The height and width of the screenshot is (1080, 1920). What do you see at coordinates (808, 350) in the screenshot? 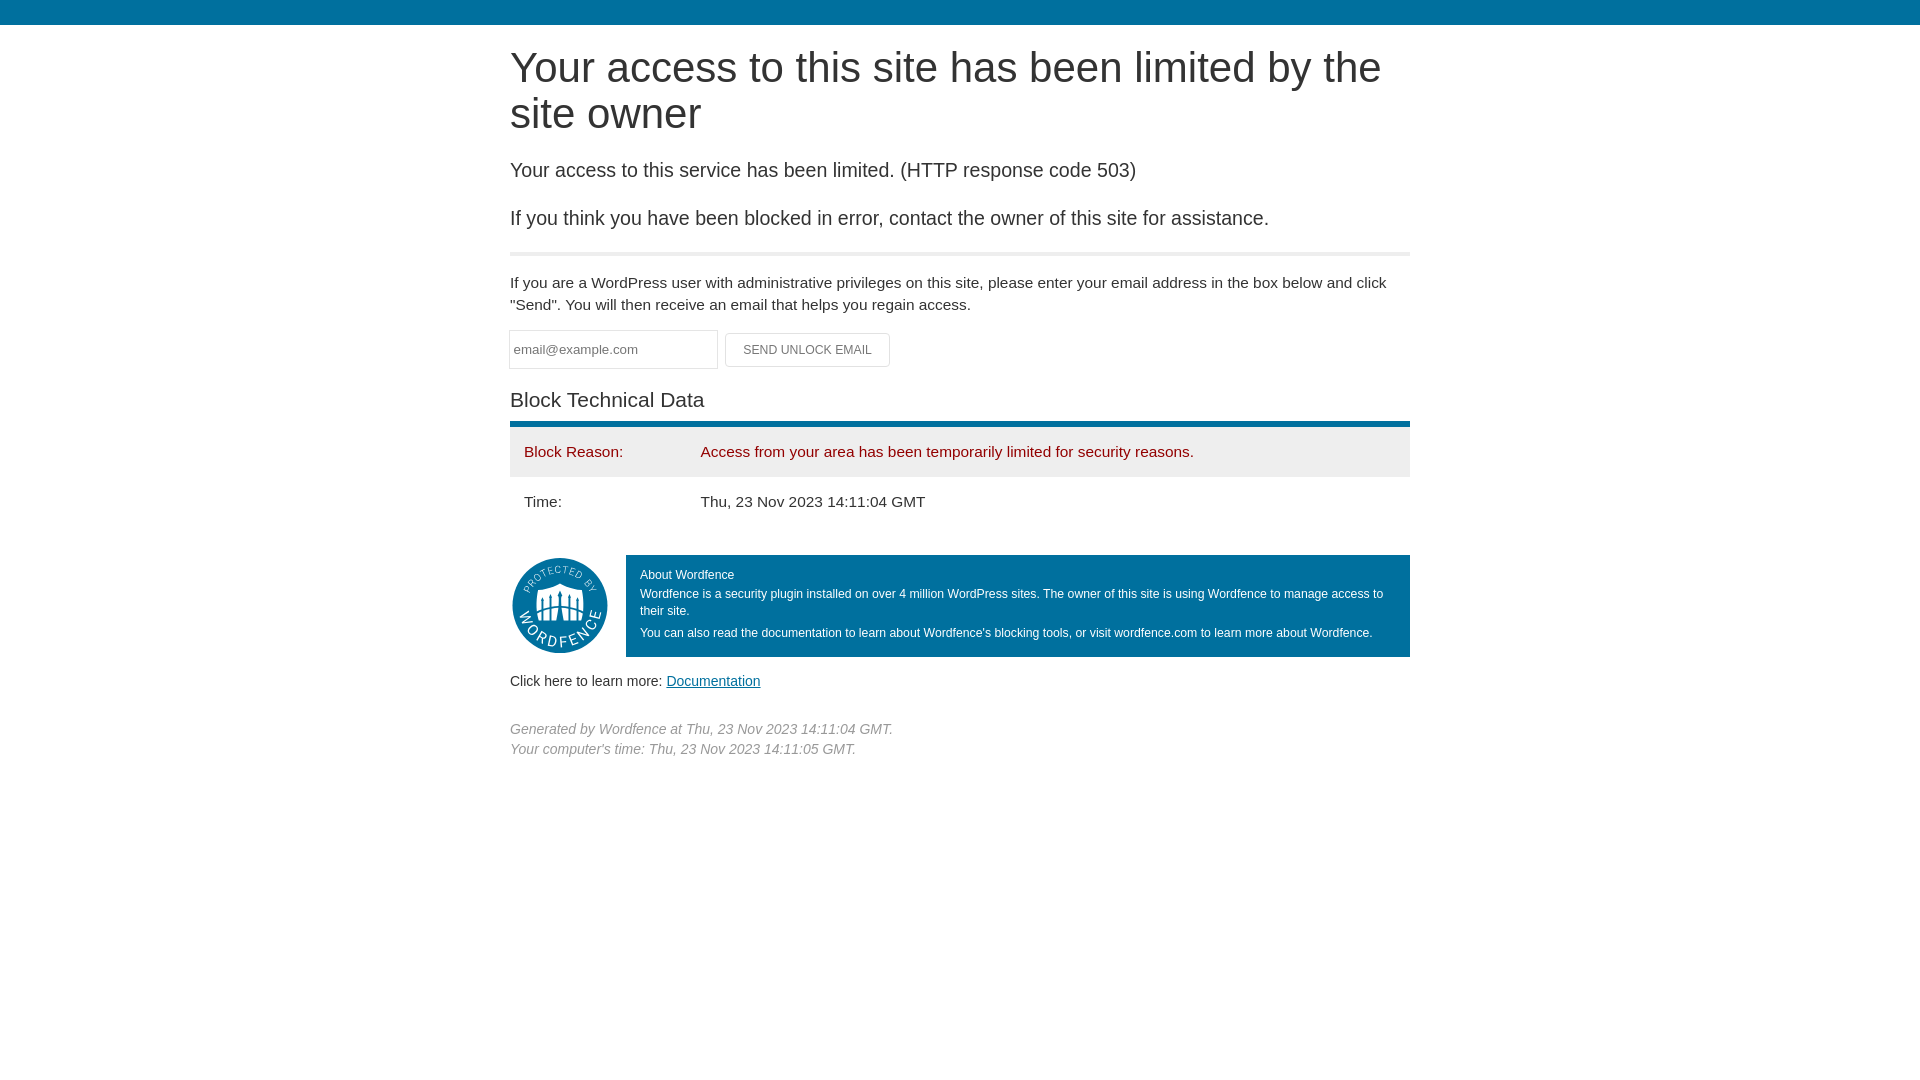
I see `Send Unlock Email` at bounding box center [808, 350].